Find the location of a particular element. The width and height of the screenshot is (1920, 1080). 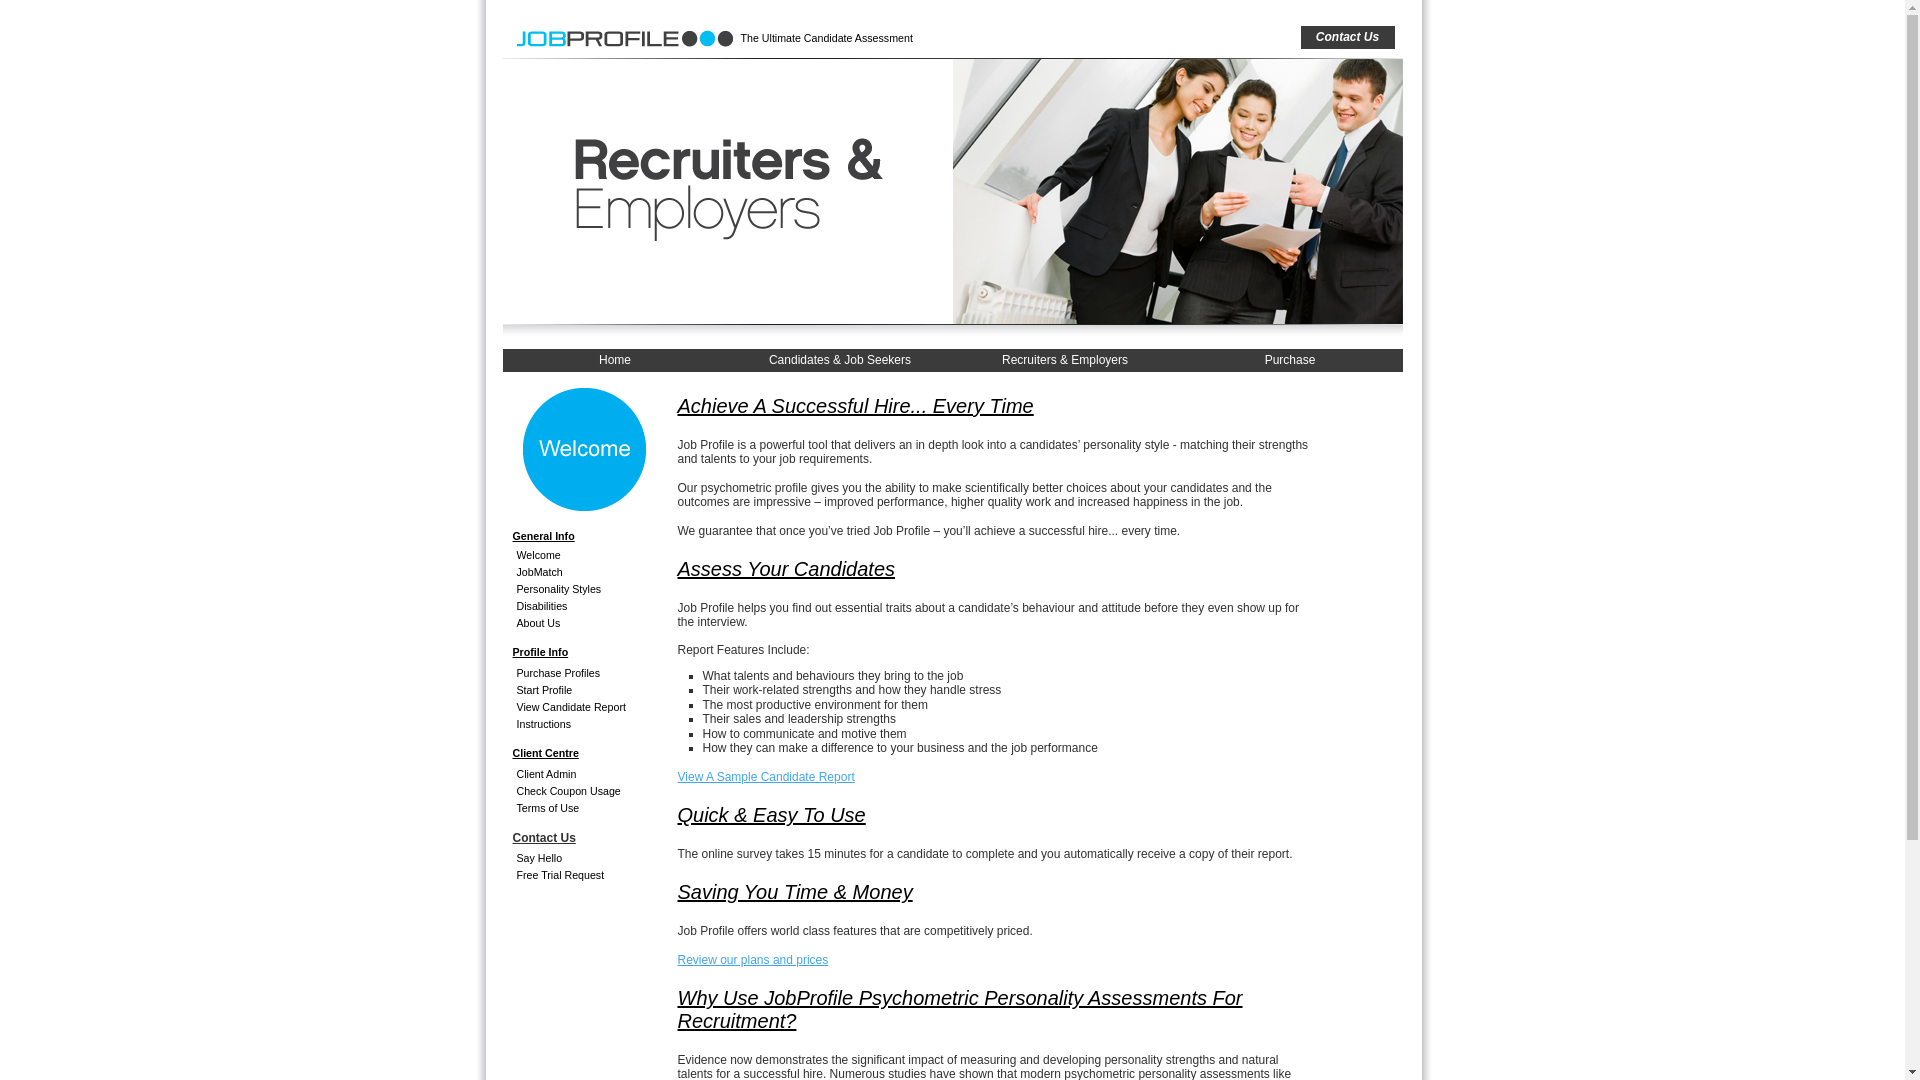

Purchase is located at coordinates (1290, 360).